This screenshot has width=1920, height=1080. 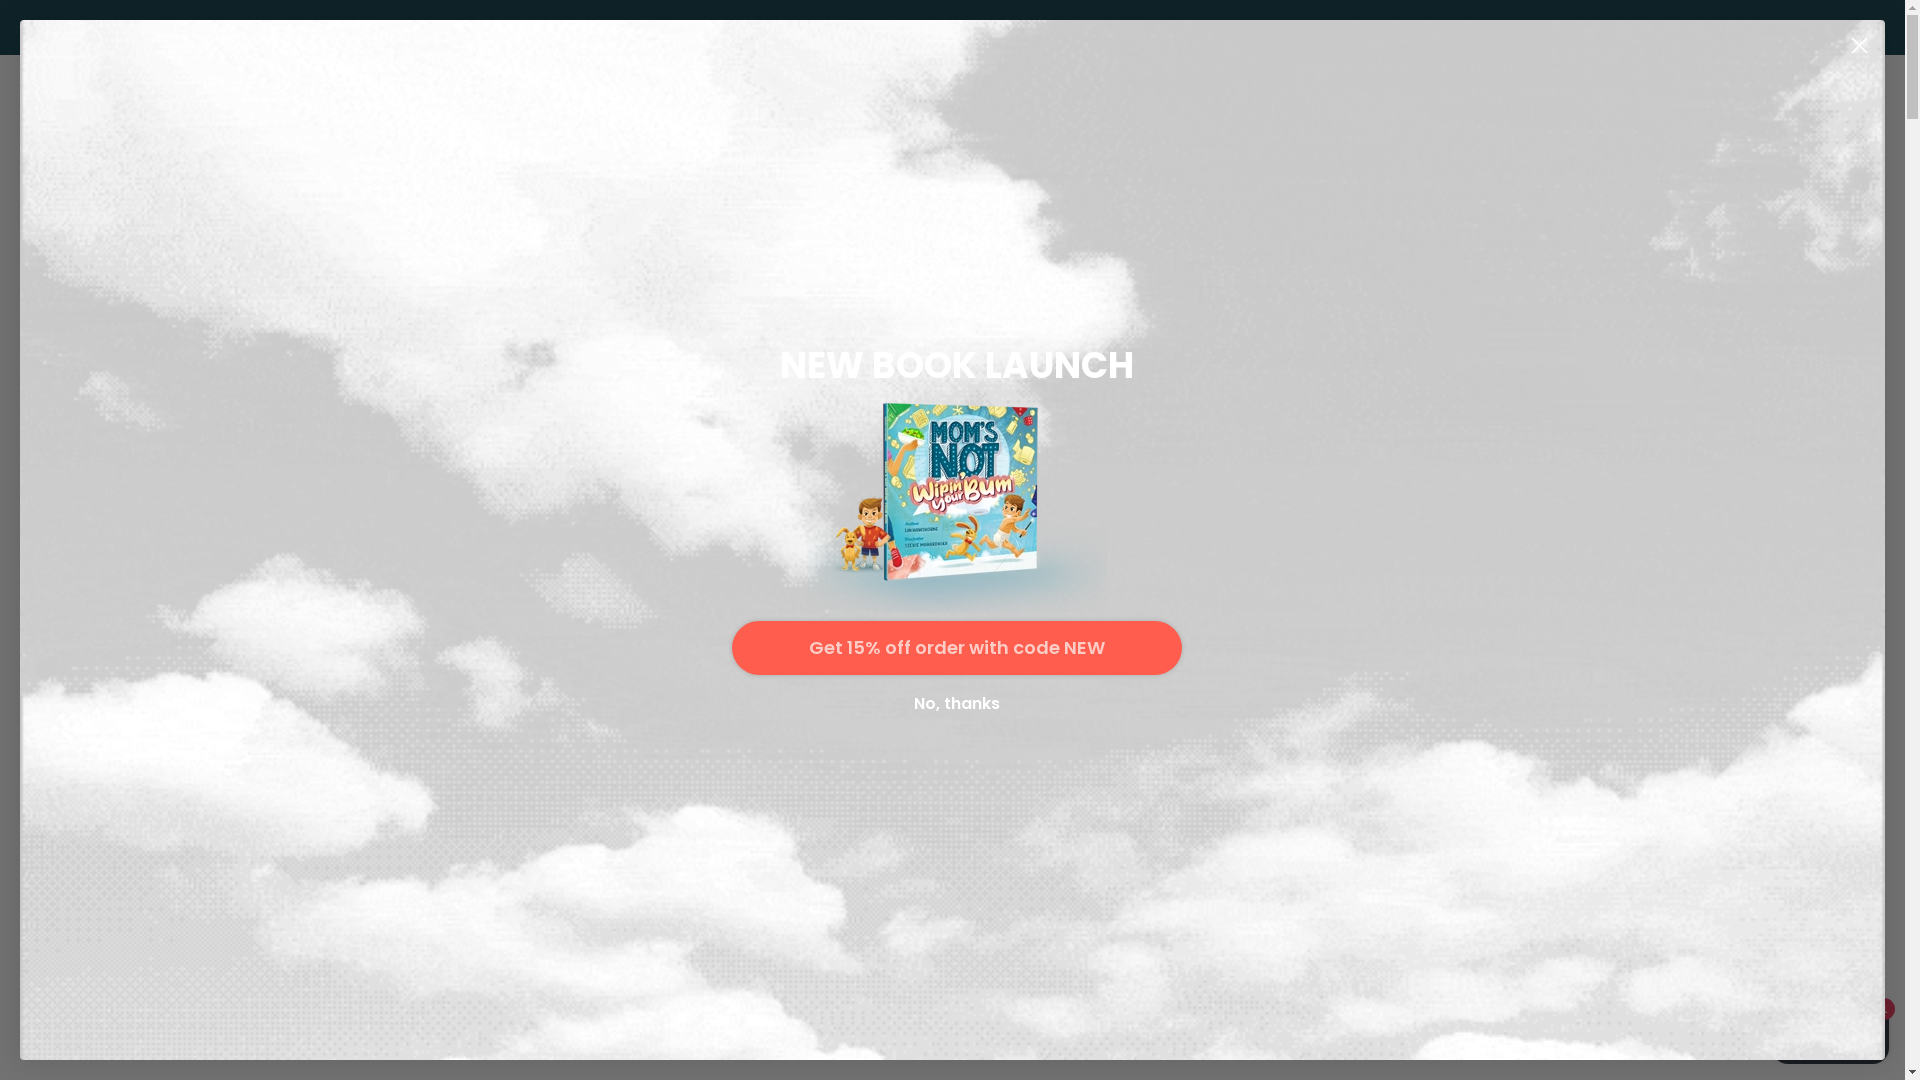 What do you see at coordinates (718, 190) in the screenshot?
I see `SHOP MOM'S NOT` at bounding box center [718, 190].